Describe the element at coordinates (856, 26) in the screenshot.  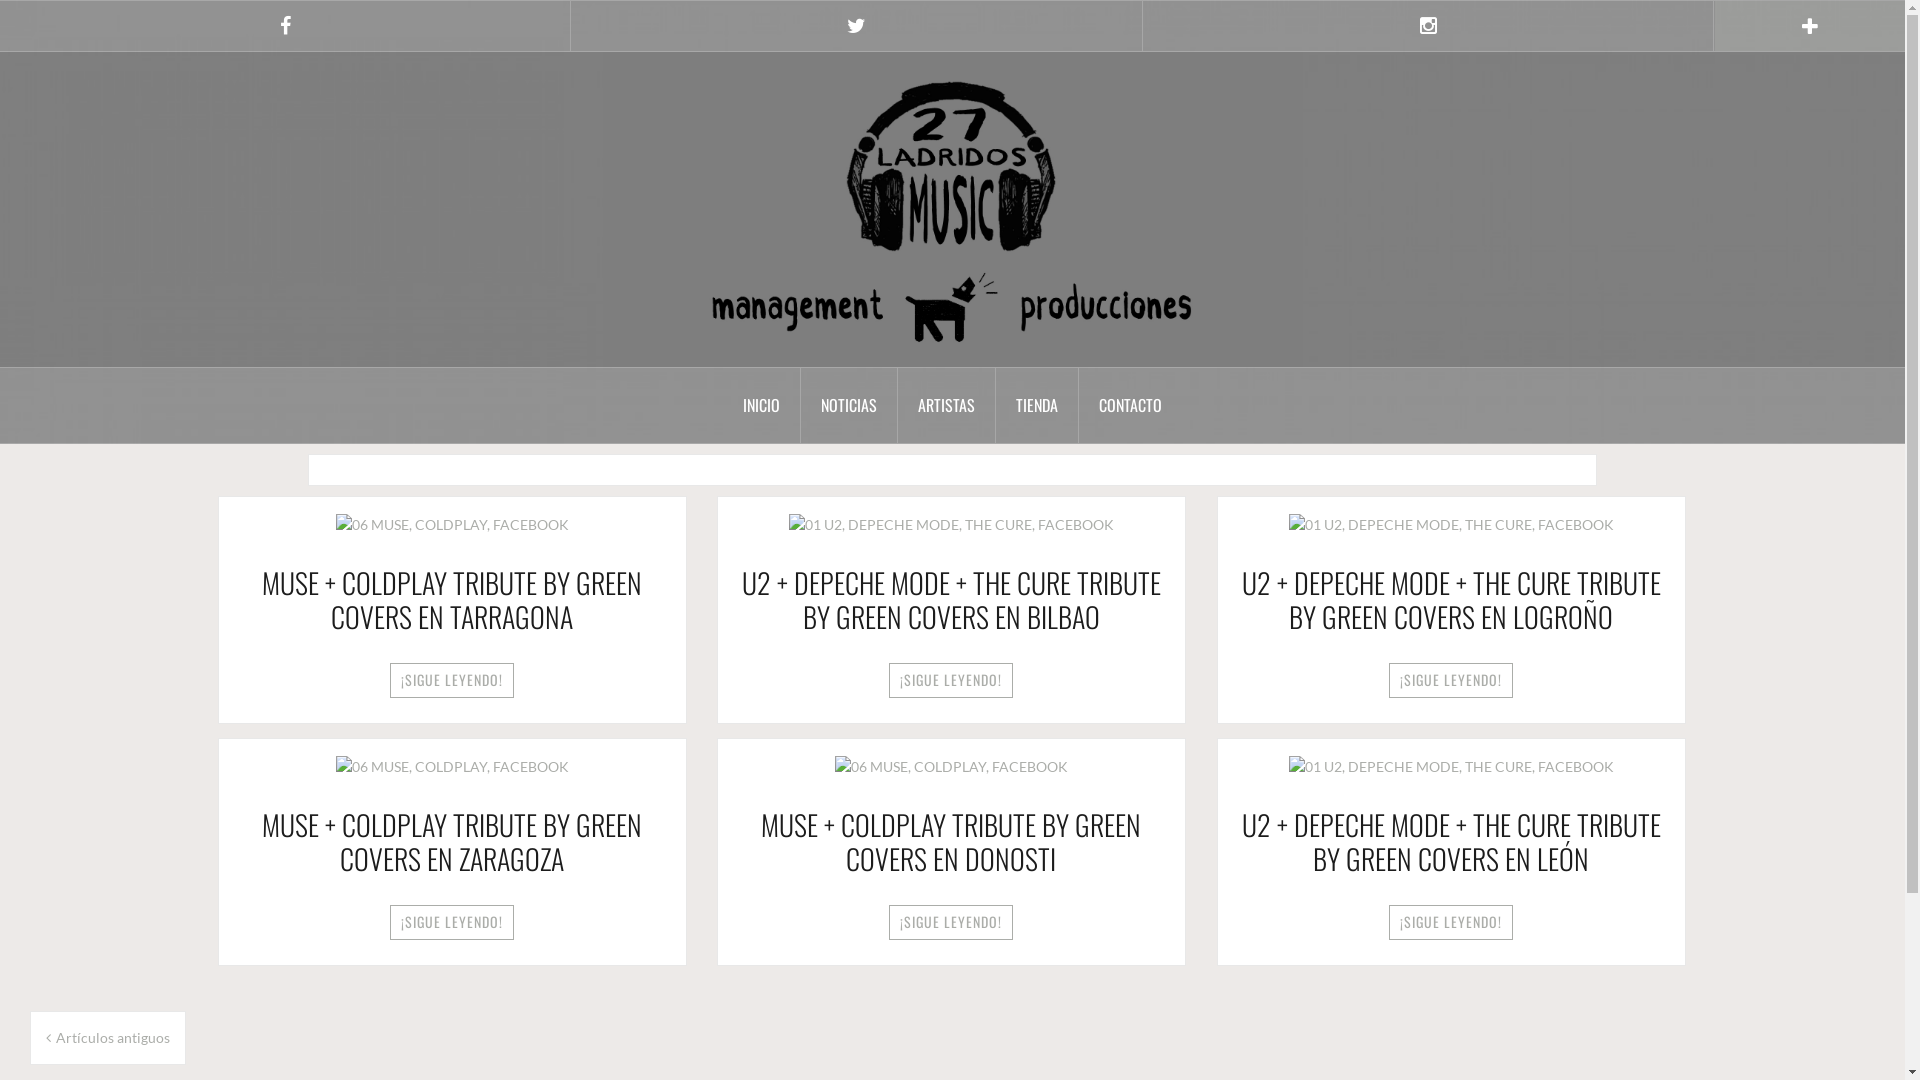
I see `TWITTER` at that location.